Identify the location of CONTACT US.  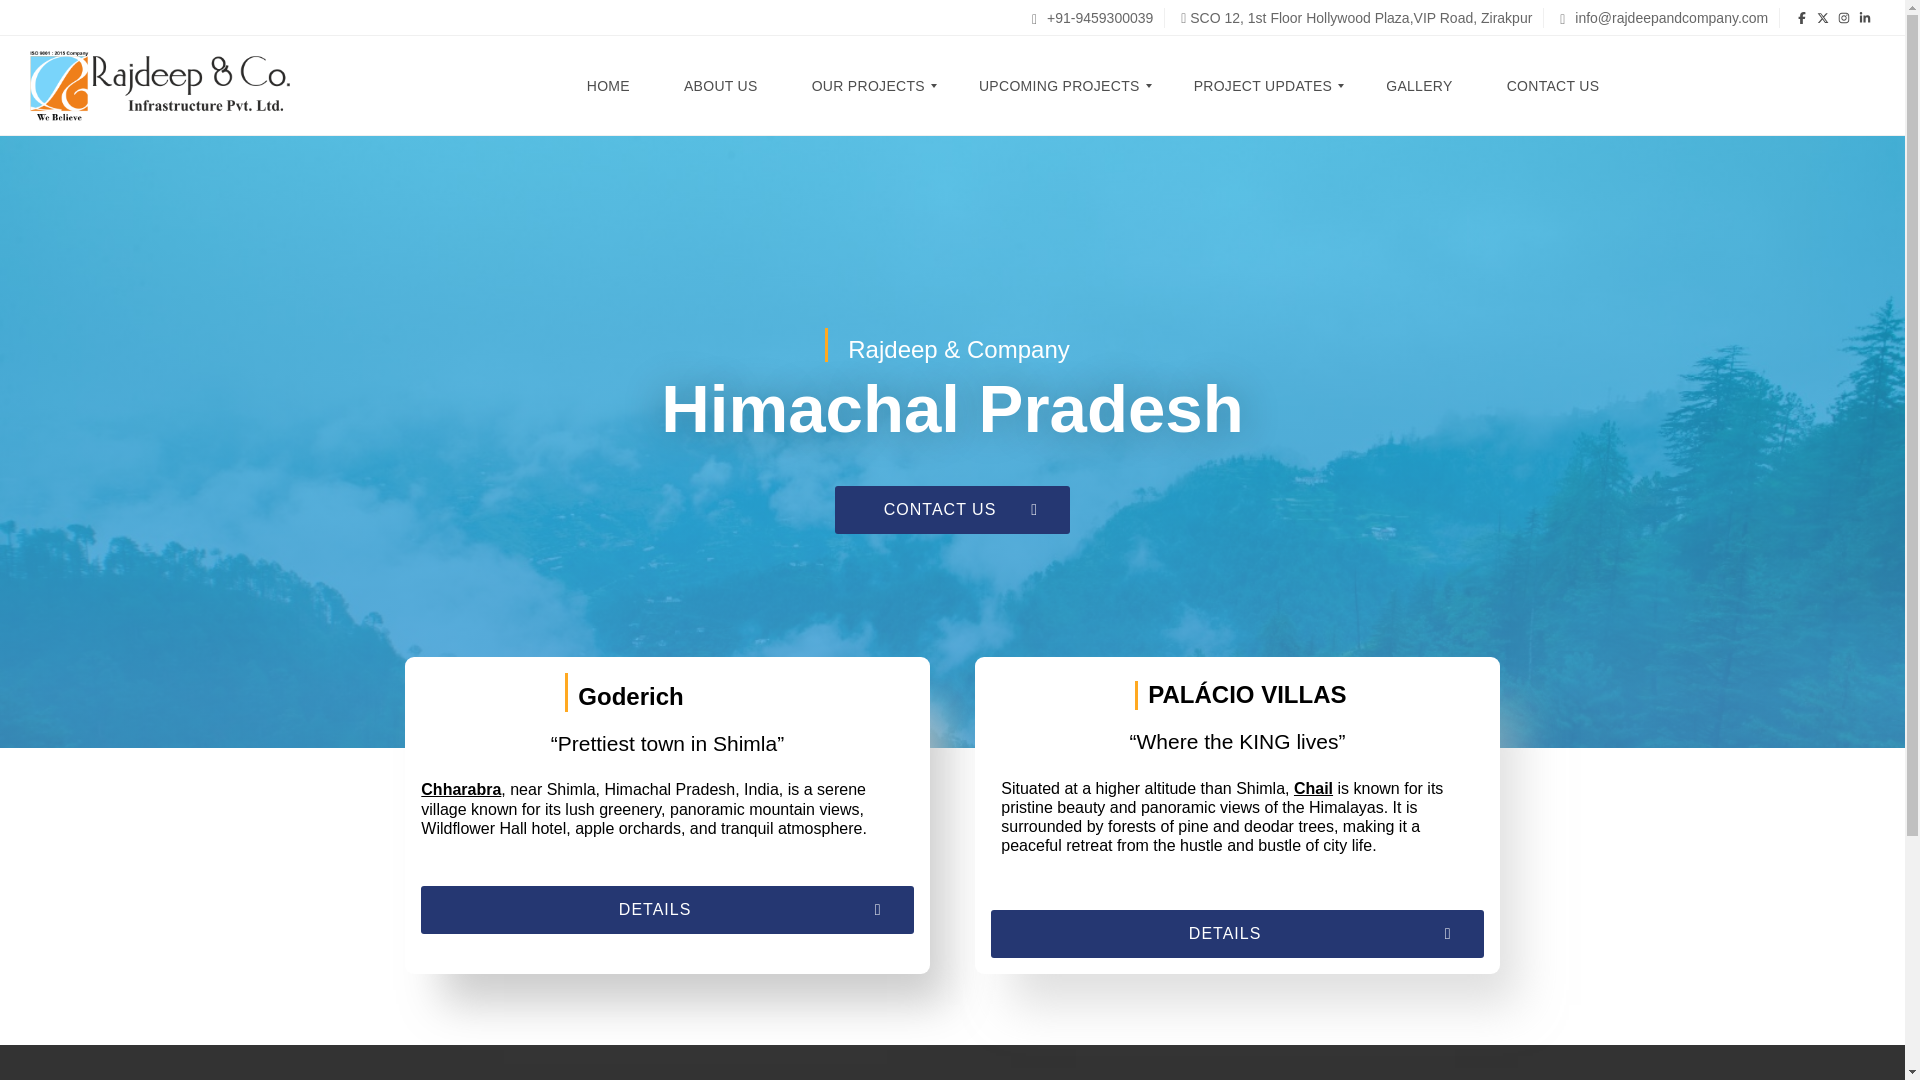
(1552, 86).